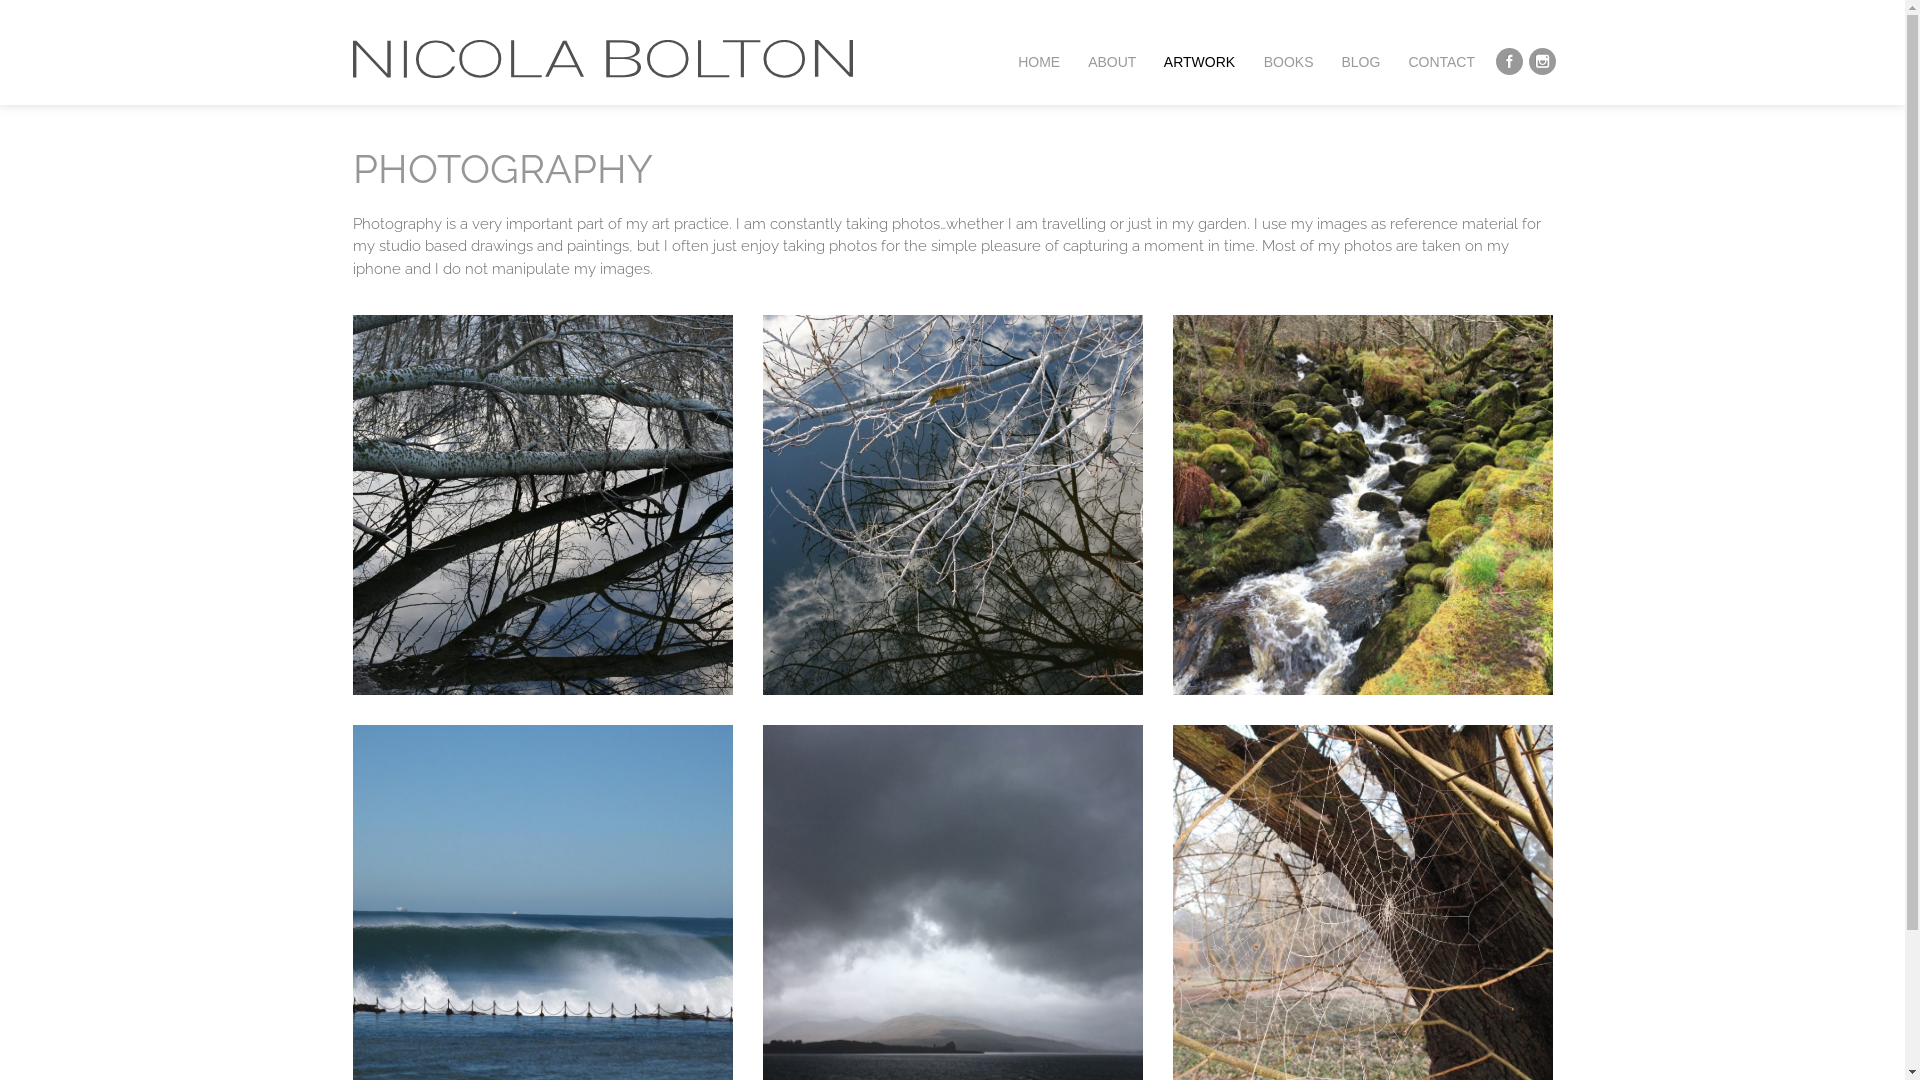 The height and width of the screenshot is (1080, 1920). What do you see at coordinates (1511, 63) in the screenshot?
I see `Facebook` at bounding box center [1511, 63].